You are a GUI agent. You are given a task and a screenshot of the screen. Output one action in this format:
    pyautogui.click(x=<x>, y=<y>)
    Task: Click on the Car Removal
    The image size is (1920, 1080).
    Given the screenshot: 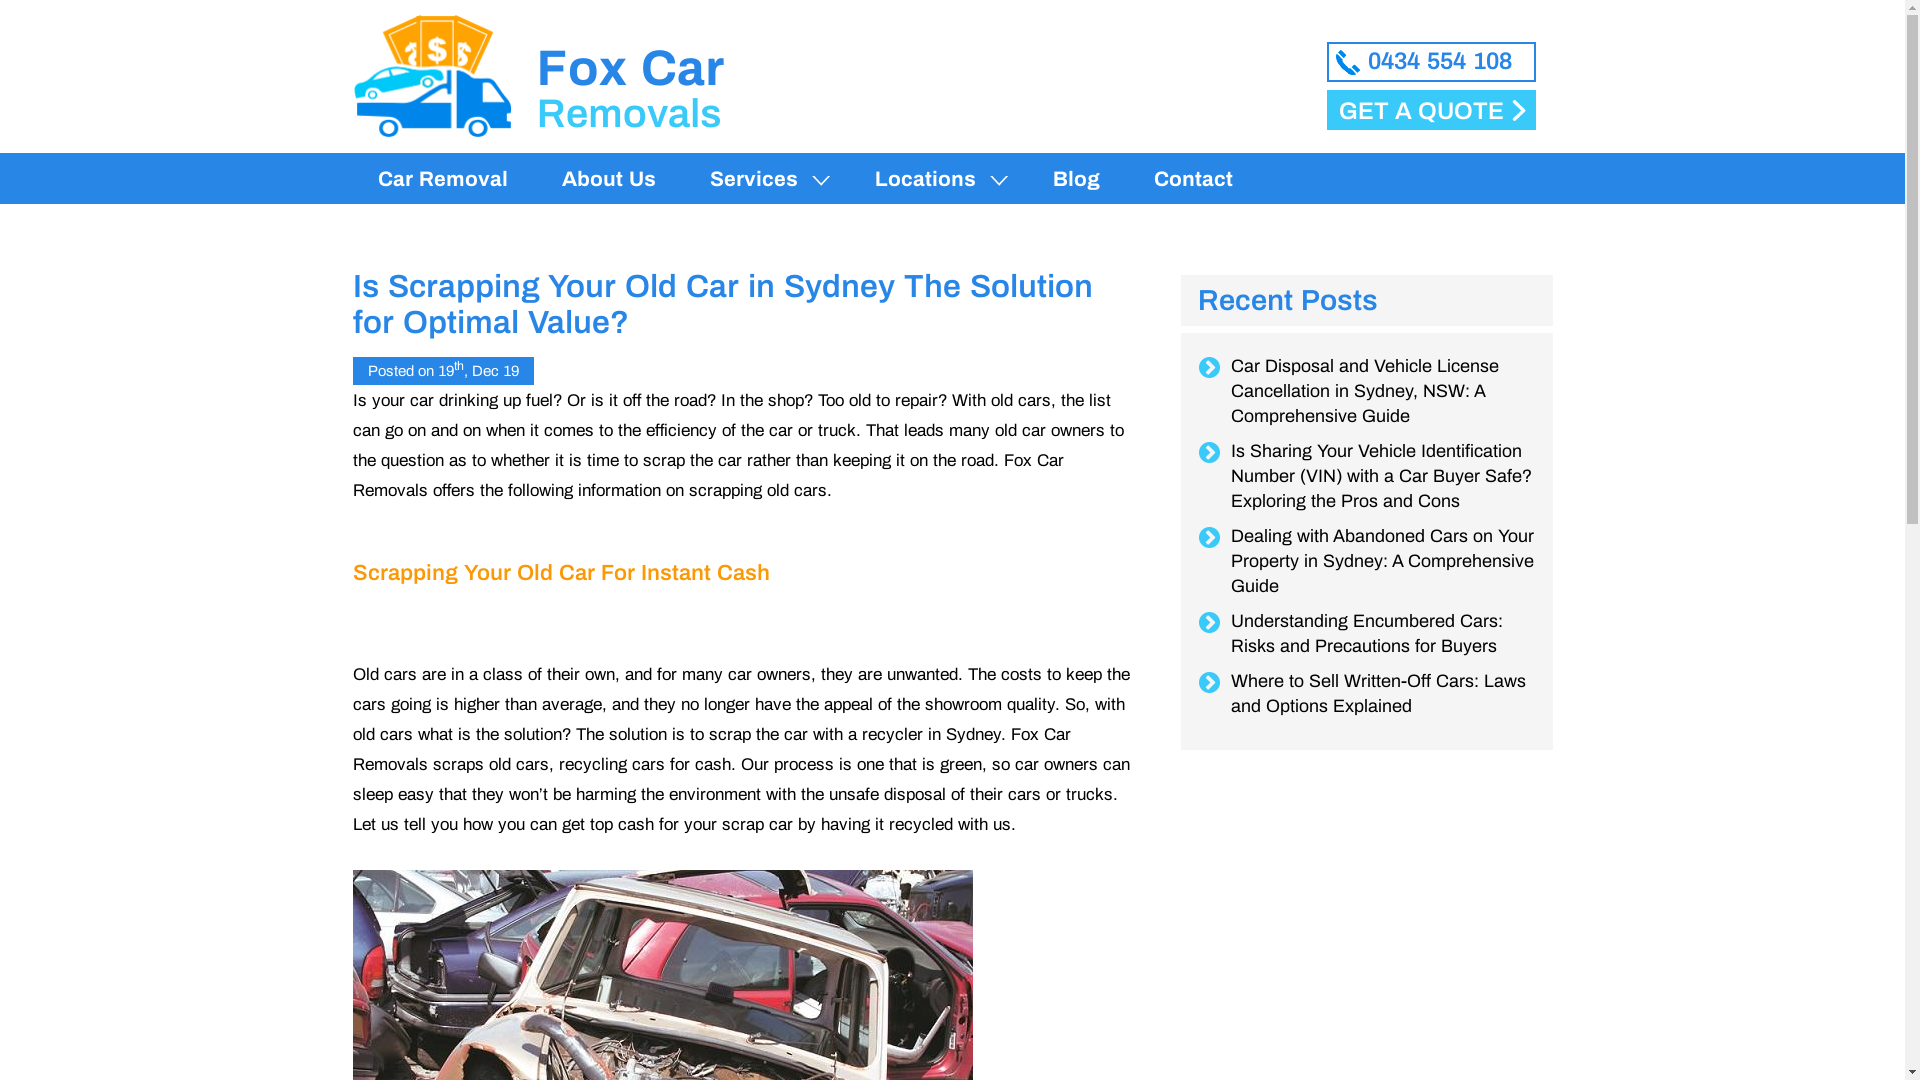 What is the action you would take?
    pyautogui.click(x=443, y=179)
    